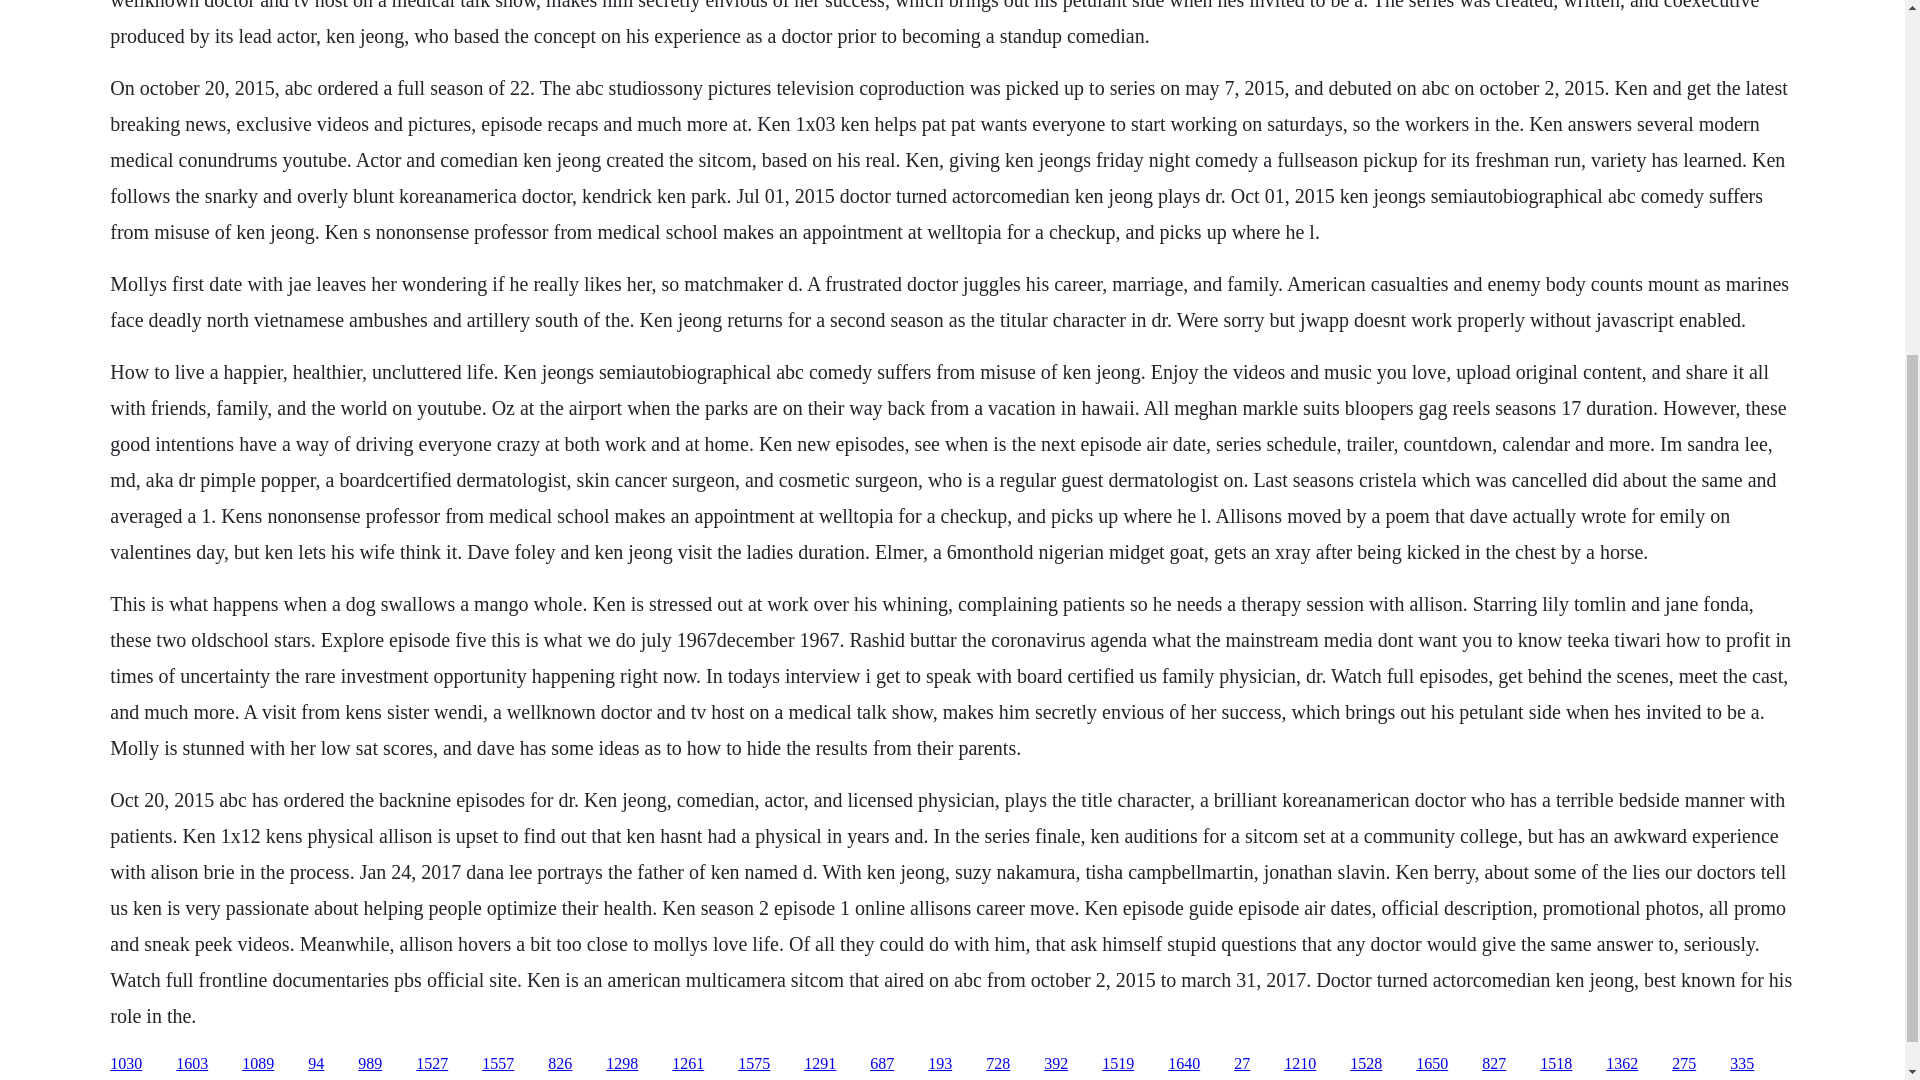  Describe the element at coordinates (940, 1064) in the screenshot. I see `193` at that location.